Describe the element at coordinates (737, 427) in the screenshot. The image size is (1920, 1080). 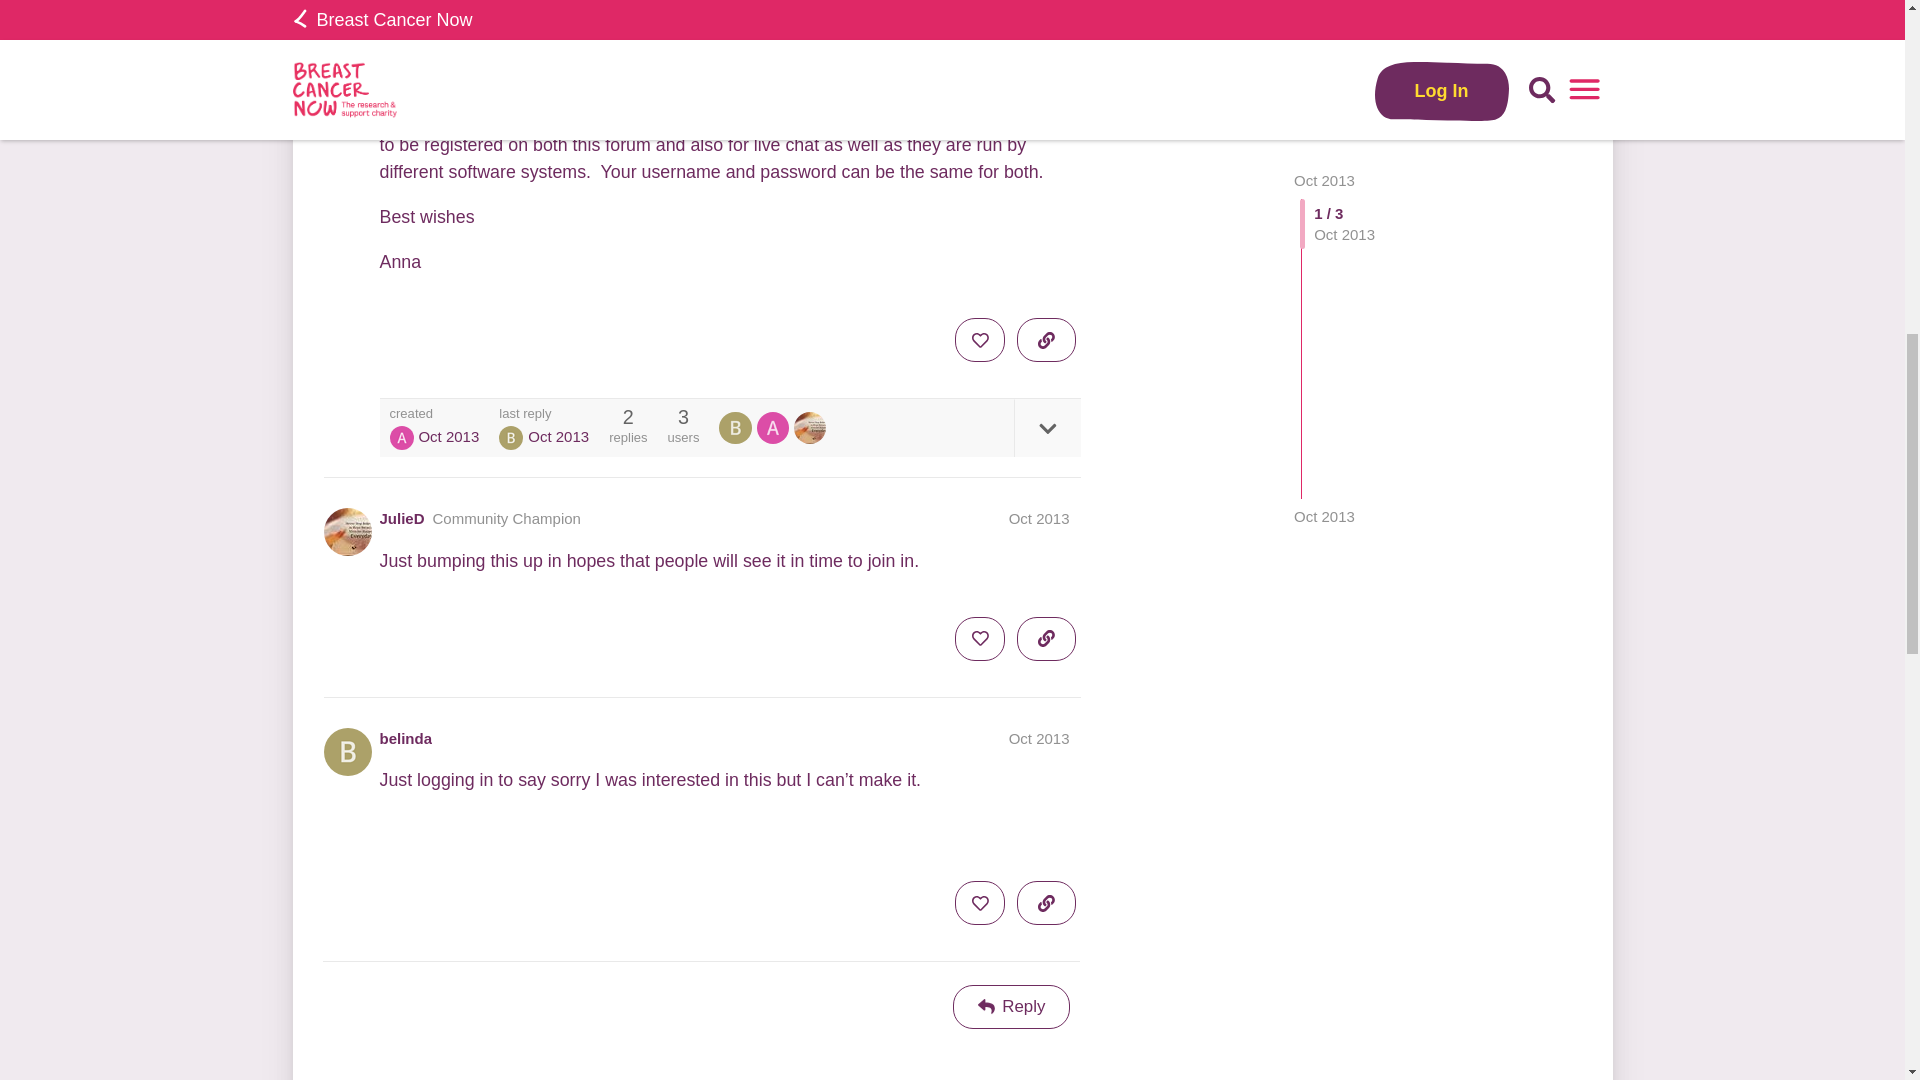
I see `belinda` at that location.